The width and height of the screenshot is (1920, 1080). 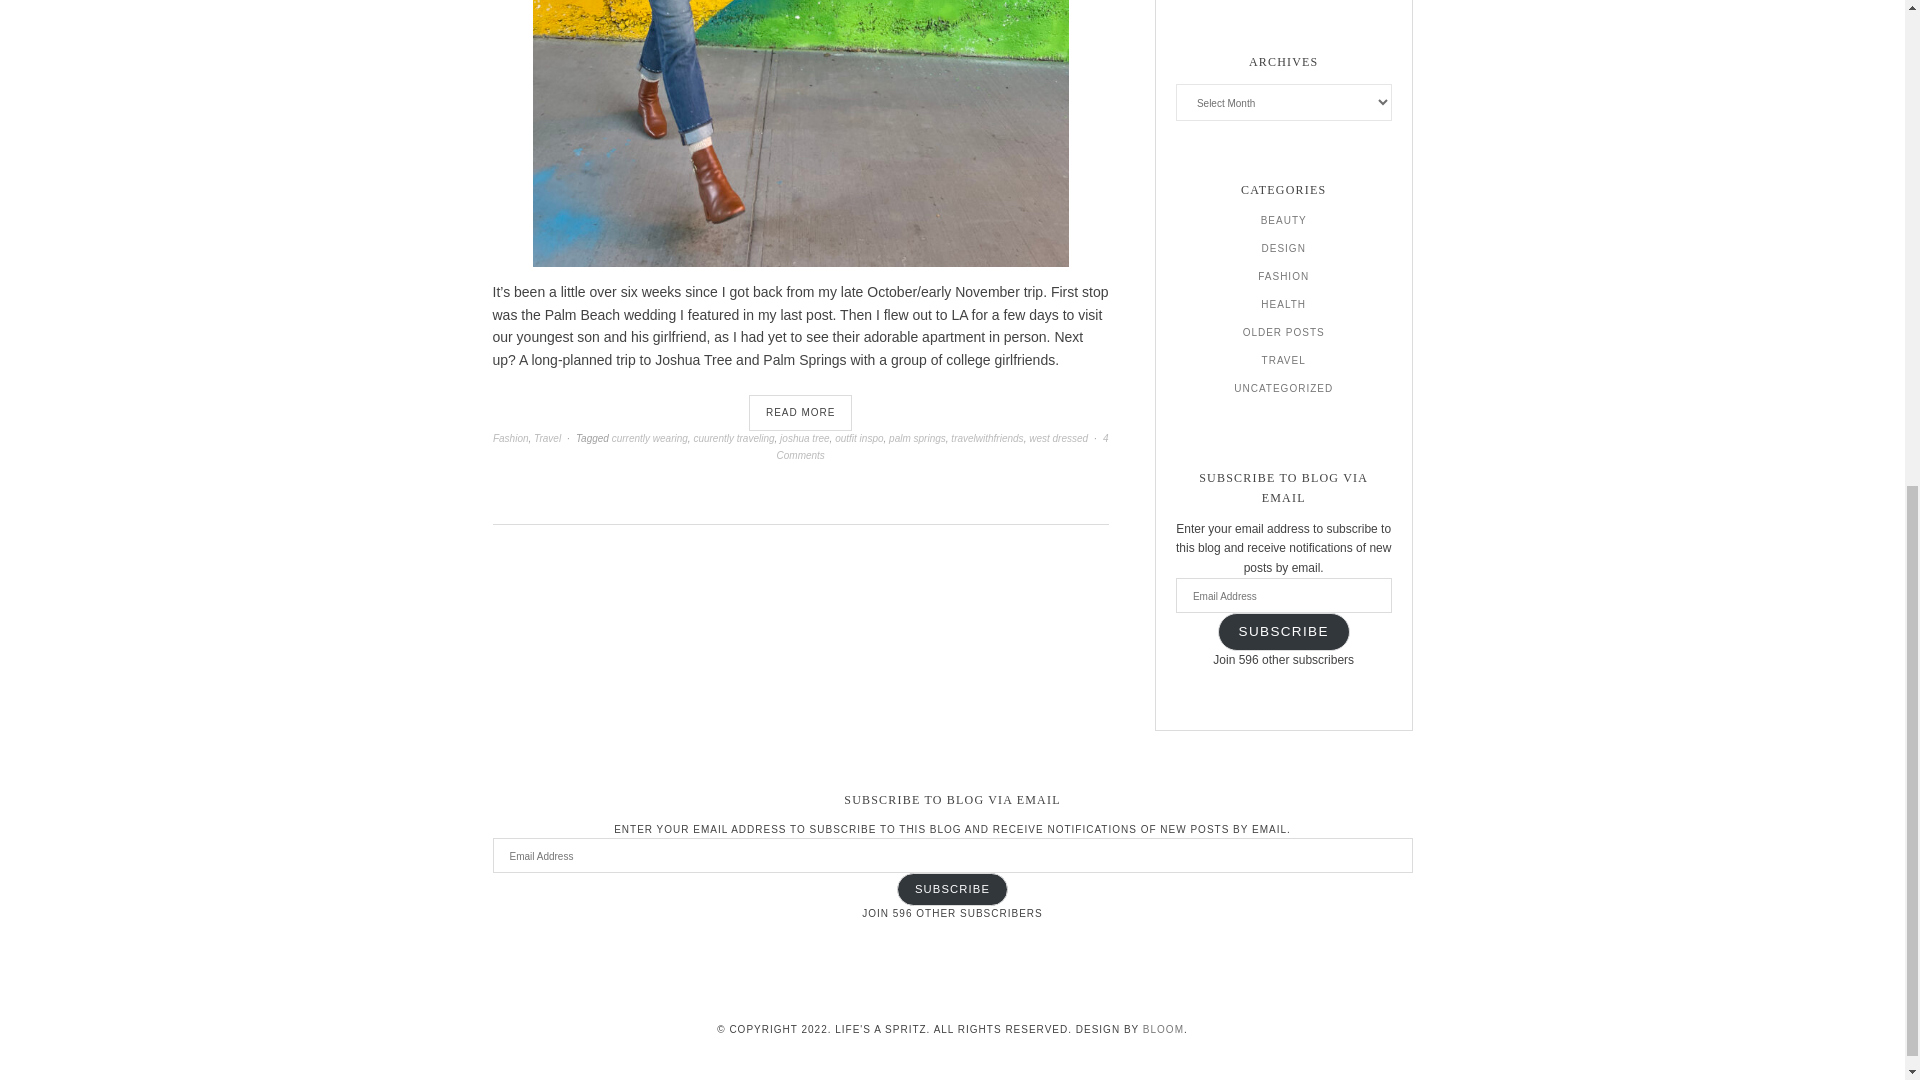 What do you see at coordinates (943, 446) in the screenshot?
I see `4 Comments` at bounding box center [943, 446].